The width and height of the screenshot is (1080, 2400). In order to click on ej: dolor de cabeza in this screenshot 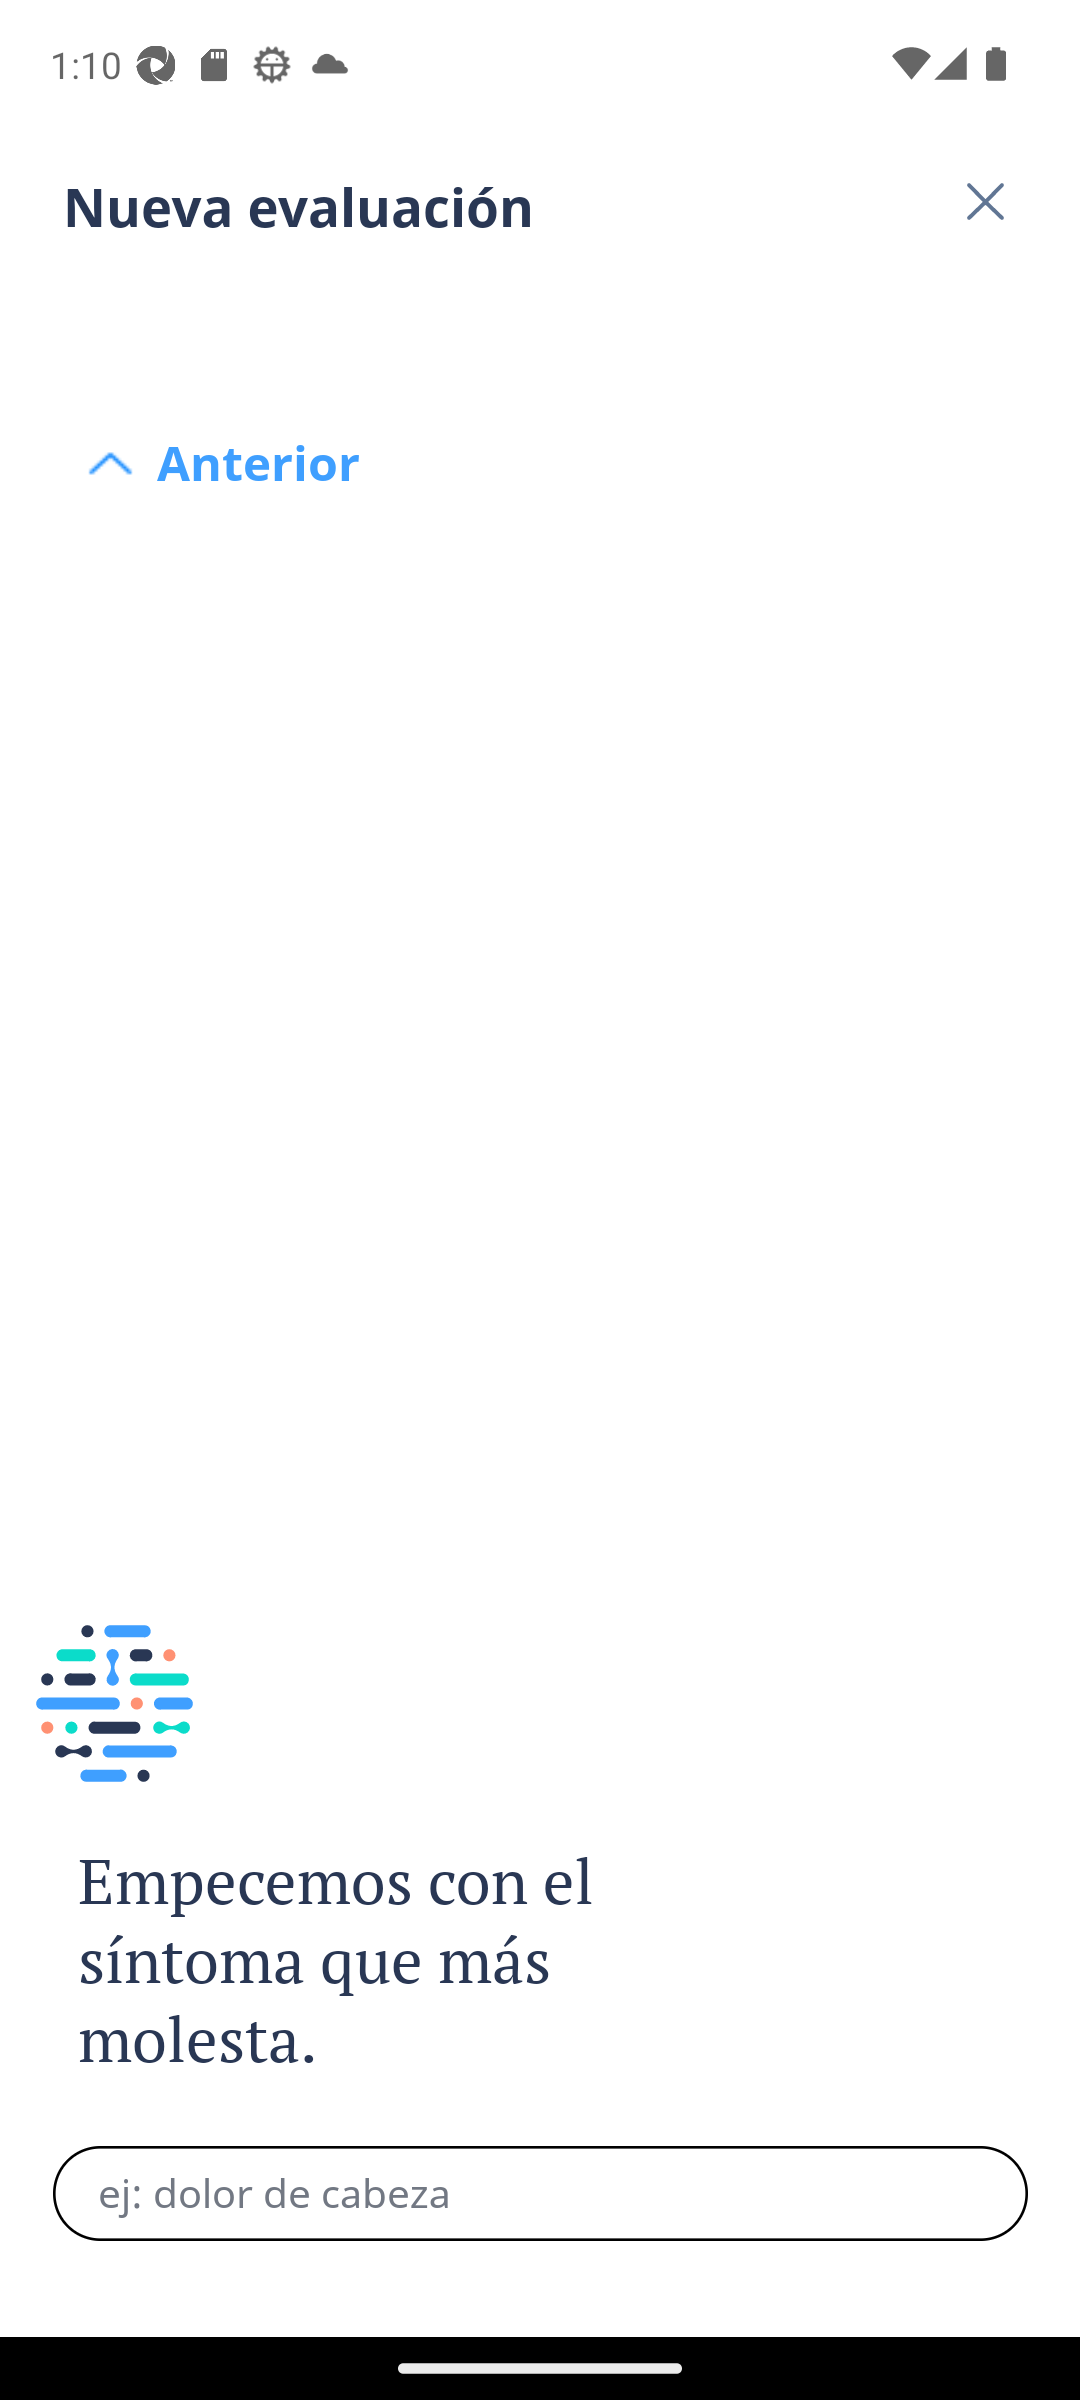, I will do `click(540, 2193)`.